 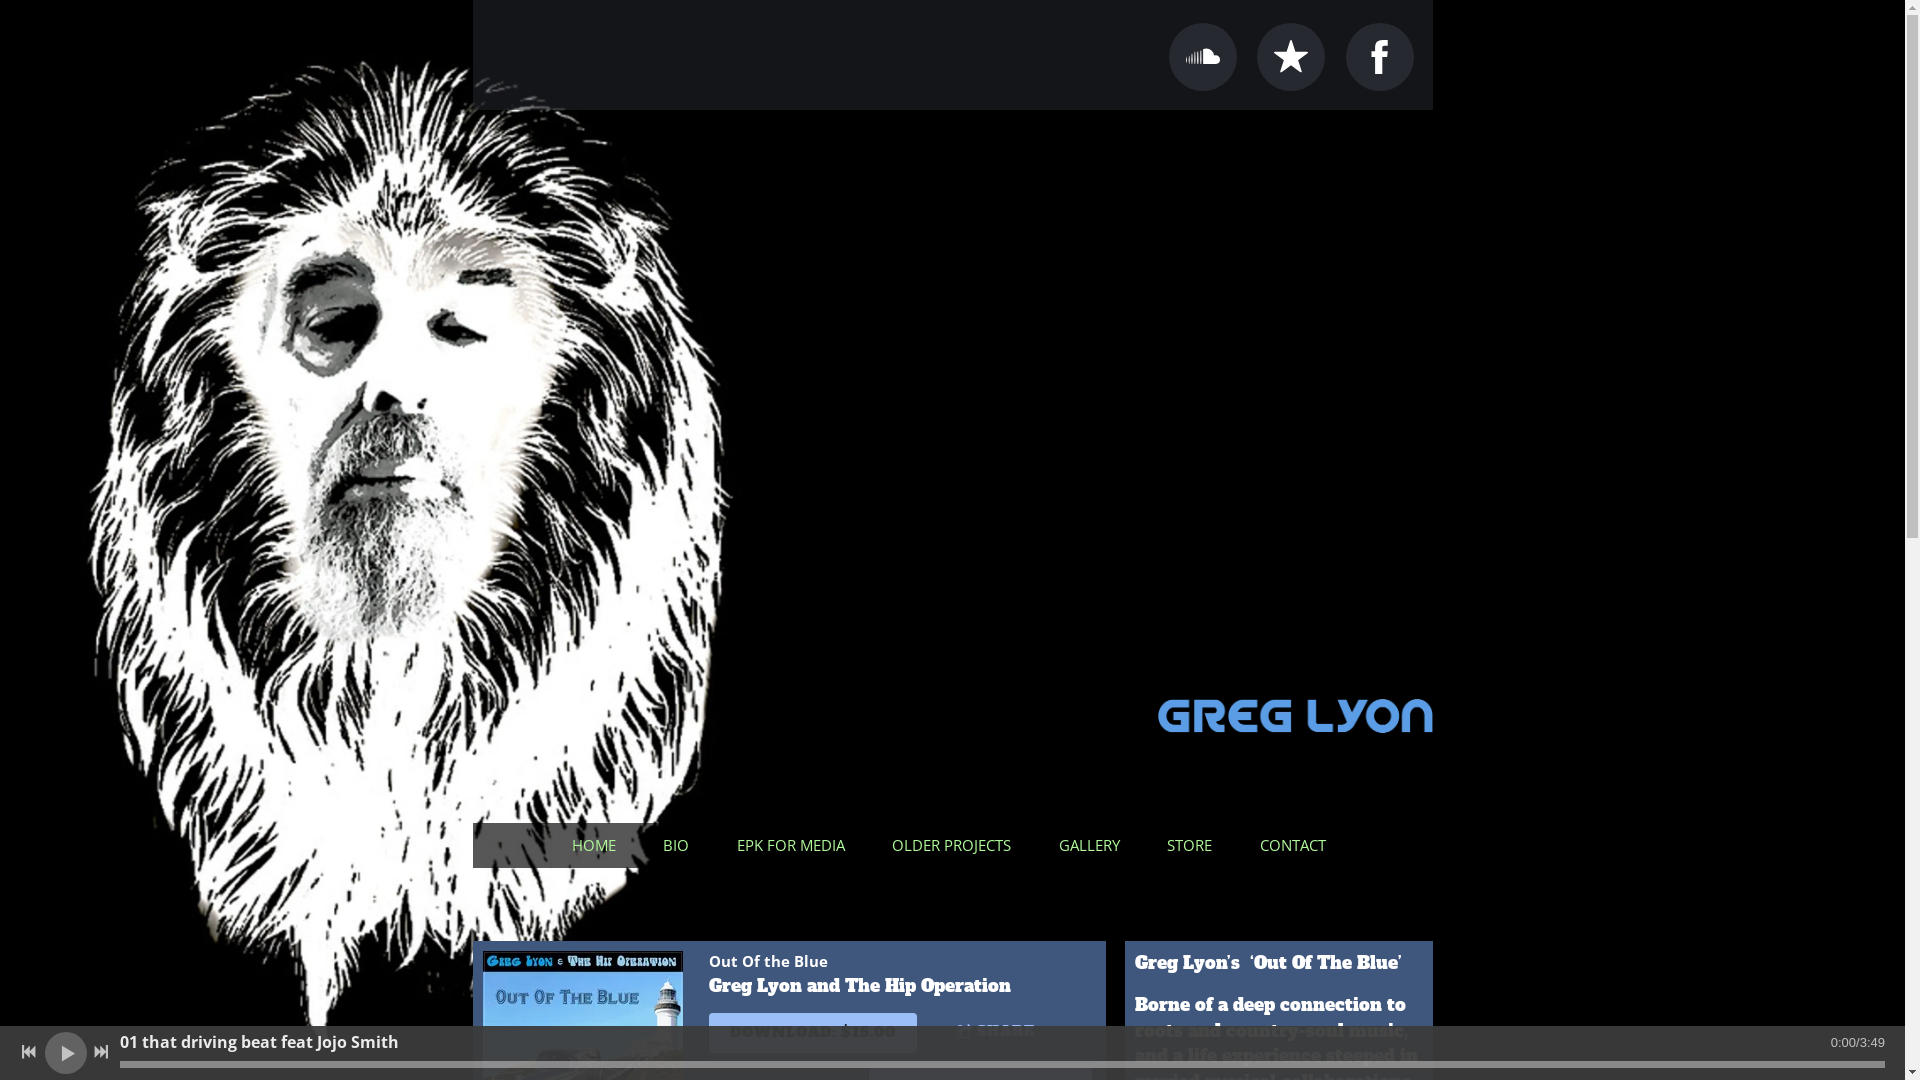 I want to click on Next track, so click(x=101, y=1052).